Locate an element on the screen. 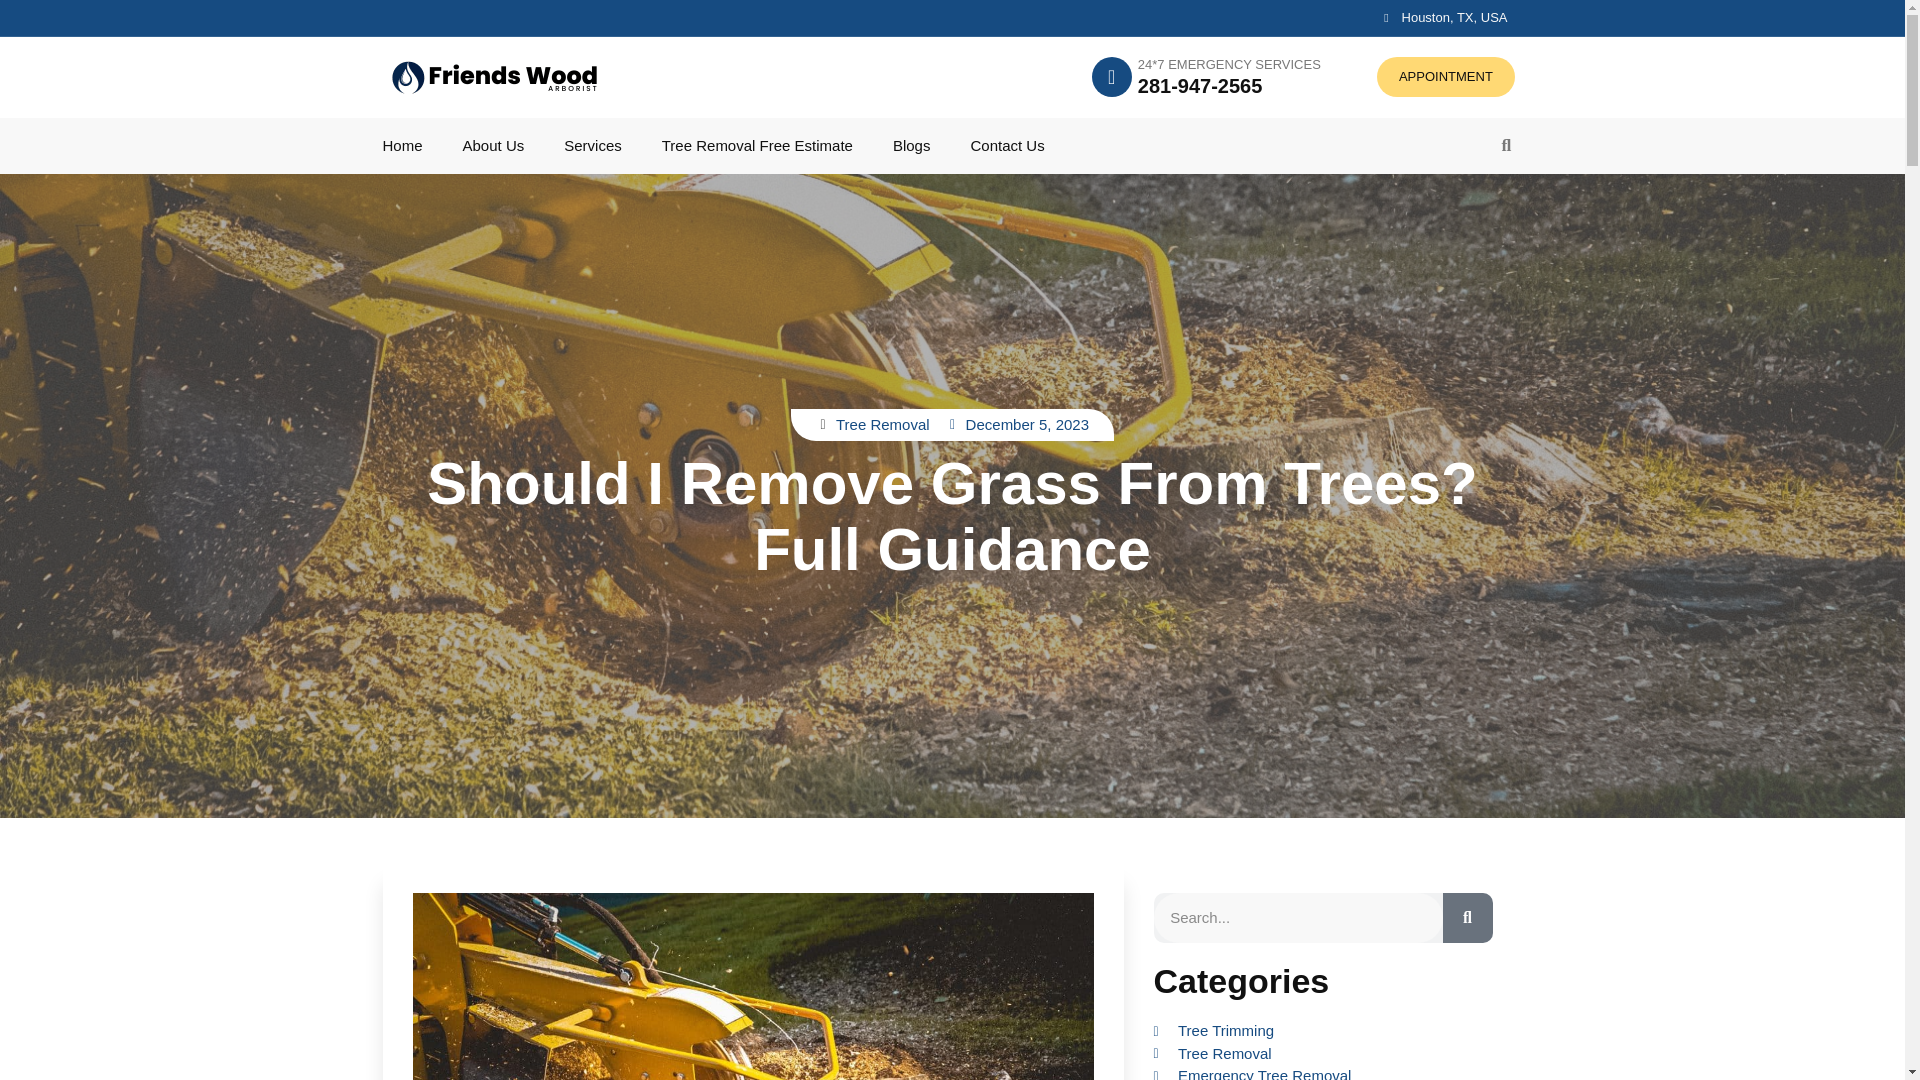 The height and width of the screenshot is (1080, 1920). Blogs is located at coordinates (912, 146).